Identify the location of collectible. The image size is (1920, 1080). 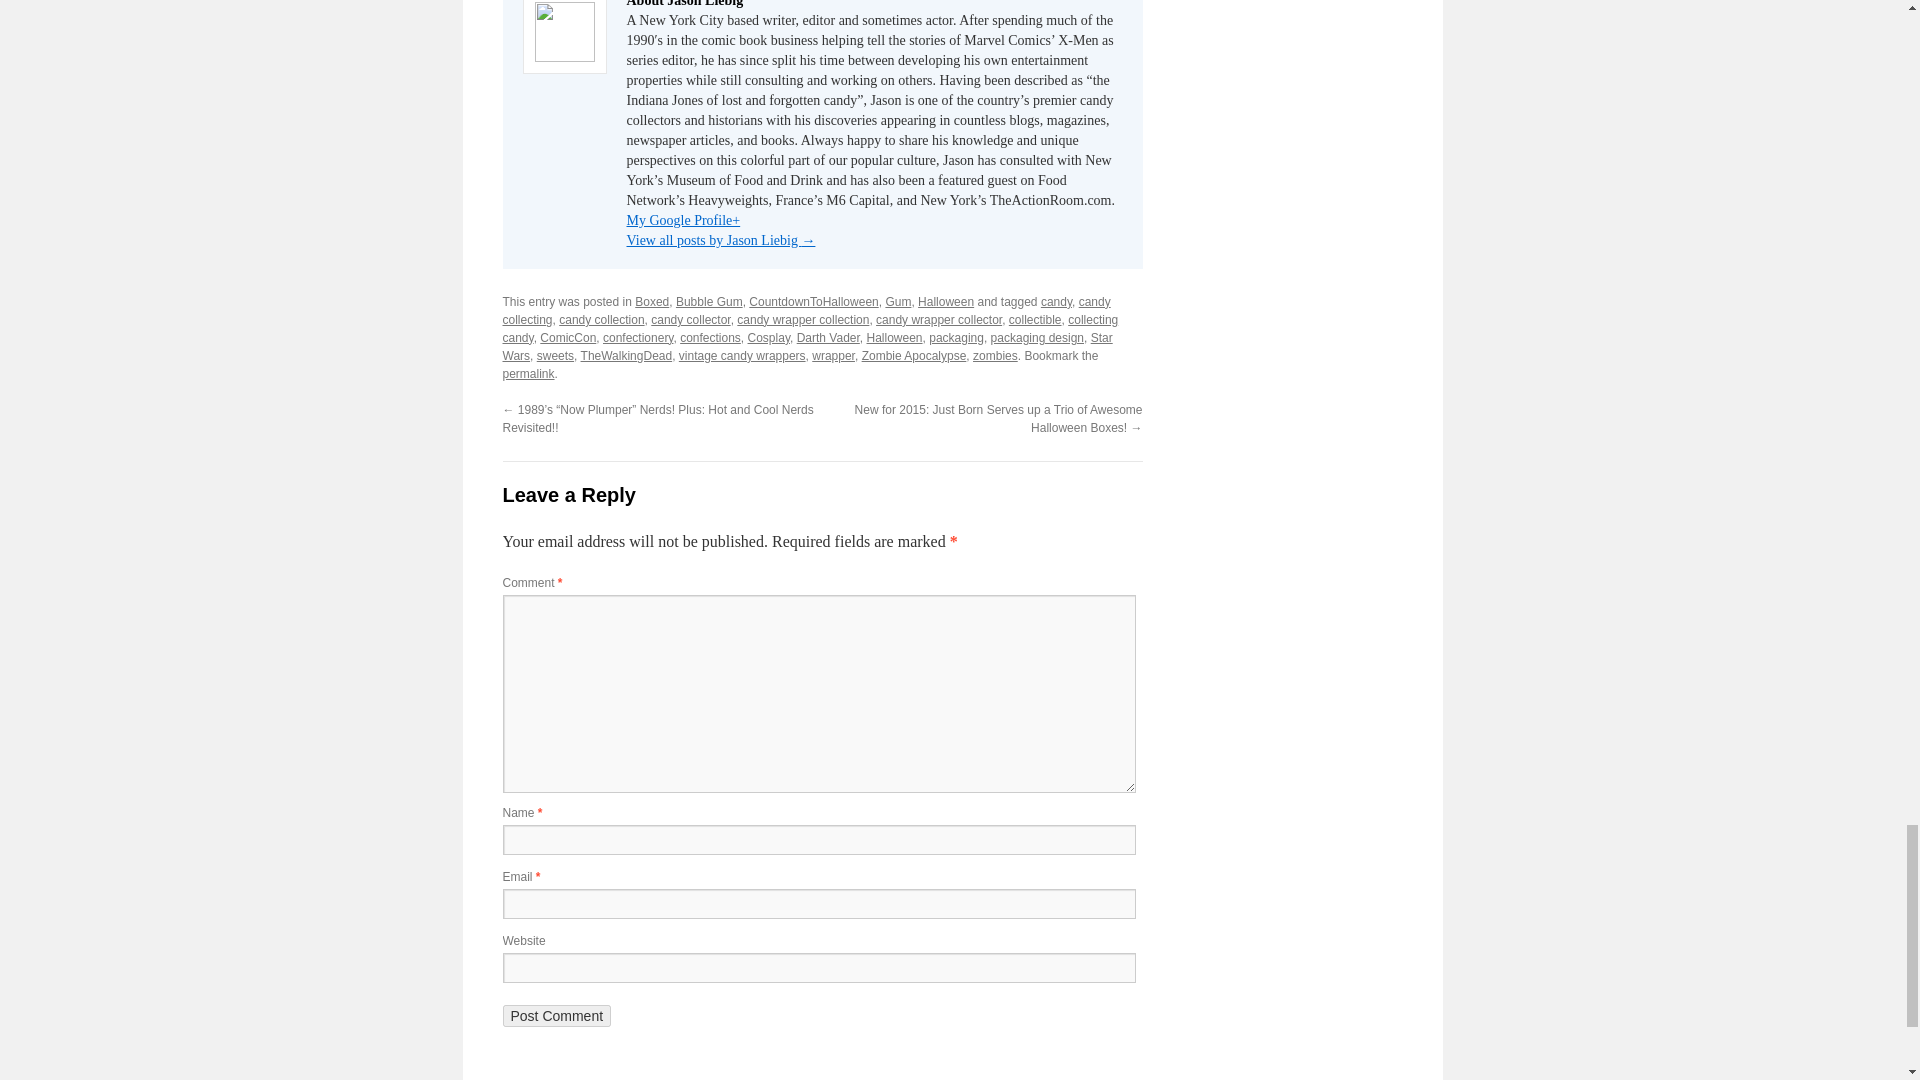
(1035, 320).